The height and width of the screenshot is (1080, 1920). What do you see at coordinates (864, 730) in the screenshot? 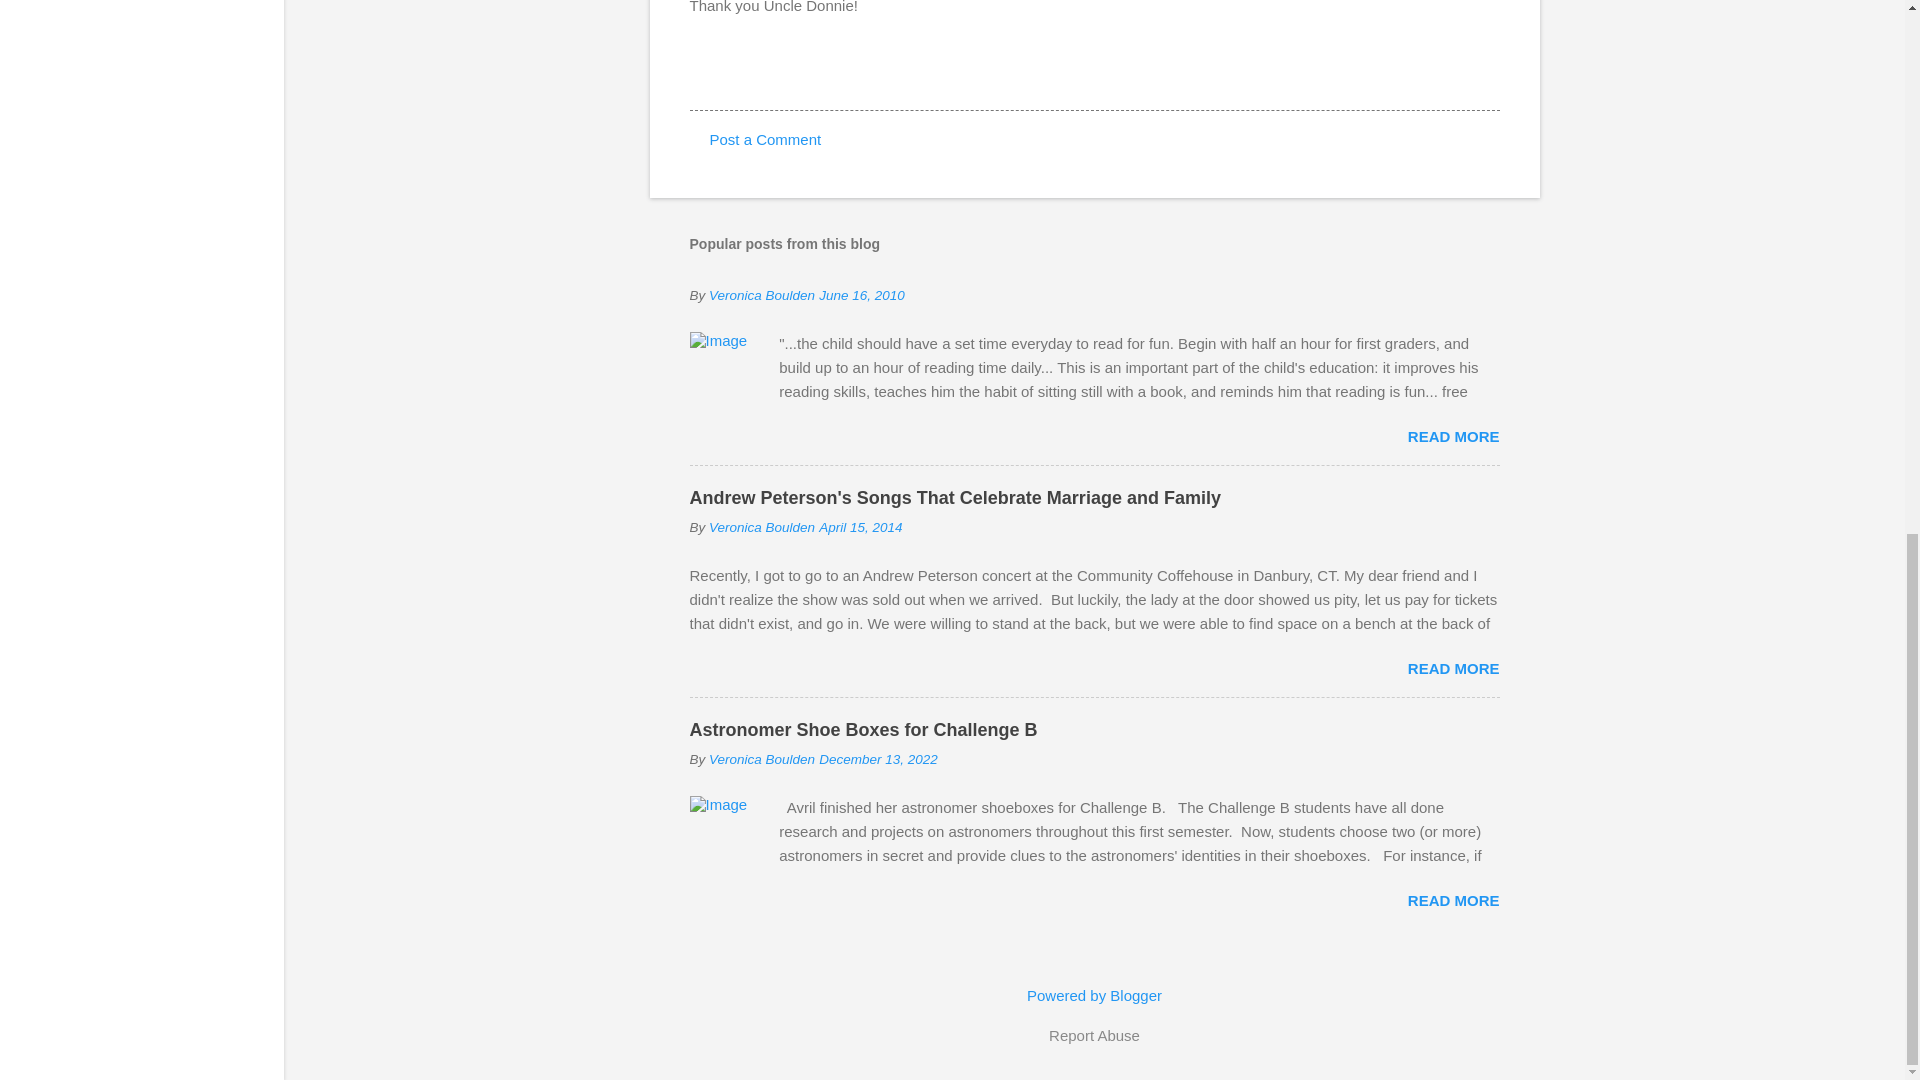
I see `Astronomer Shoe Boxes for Challenge B` at bounding box center [864, 730].